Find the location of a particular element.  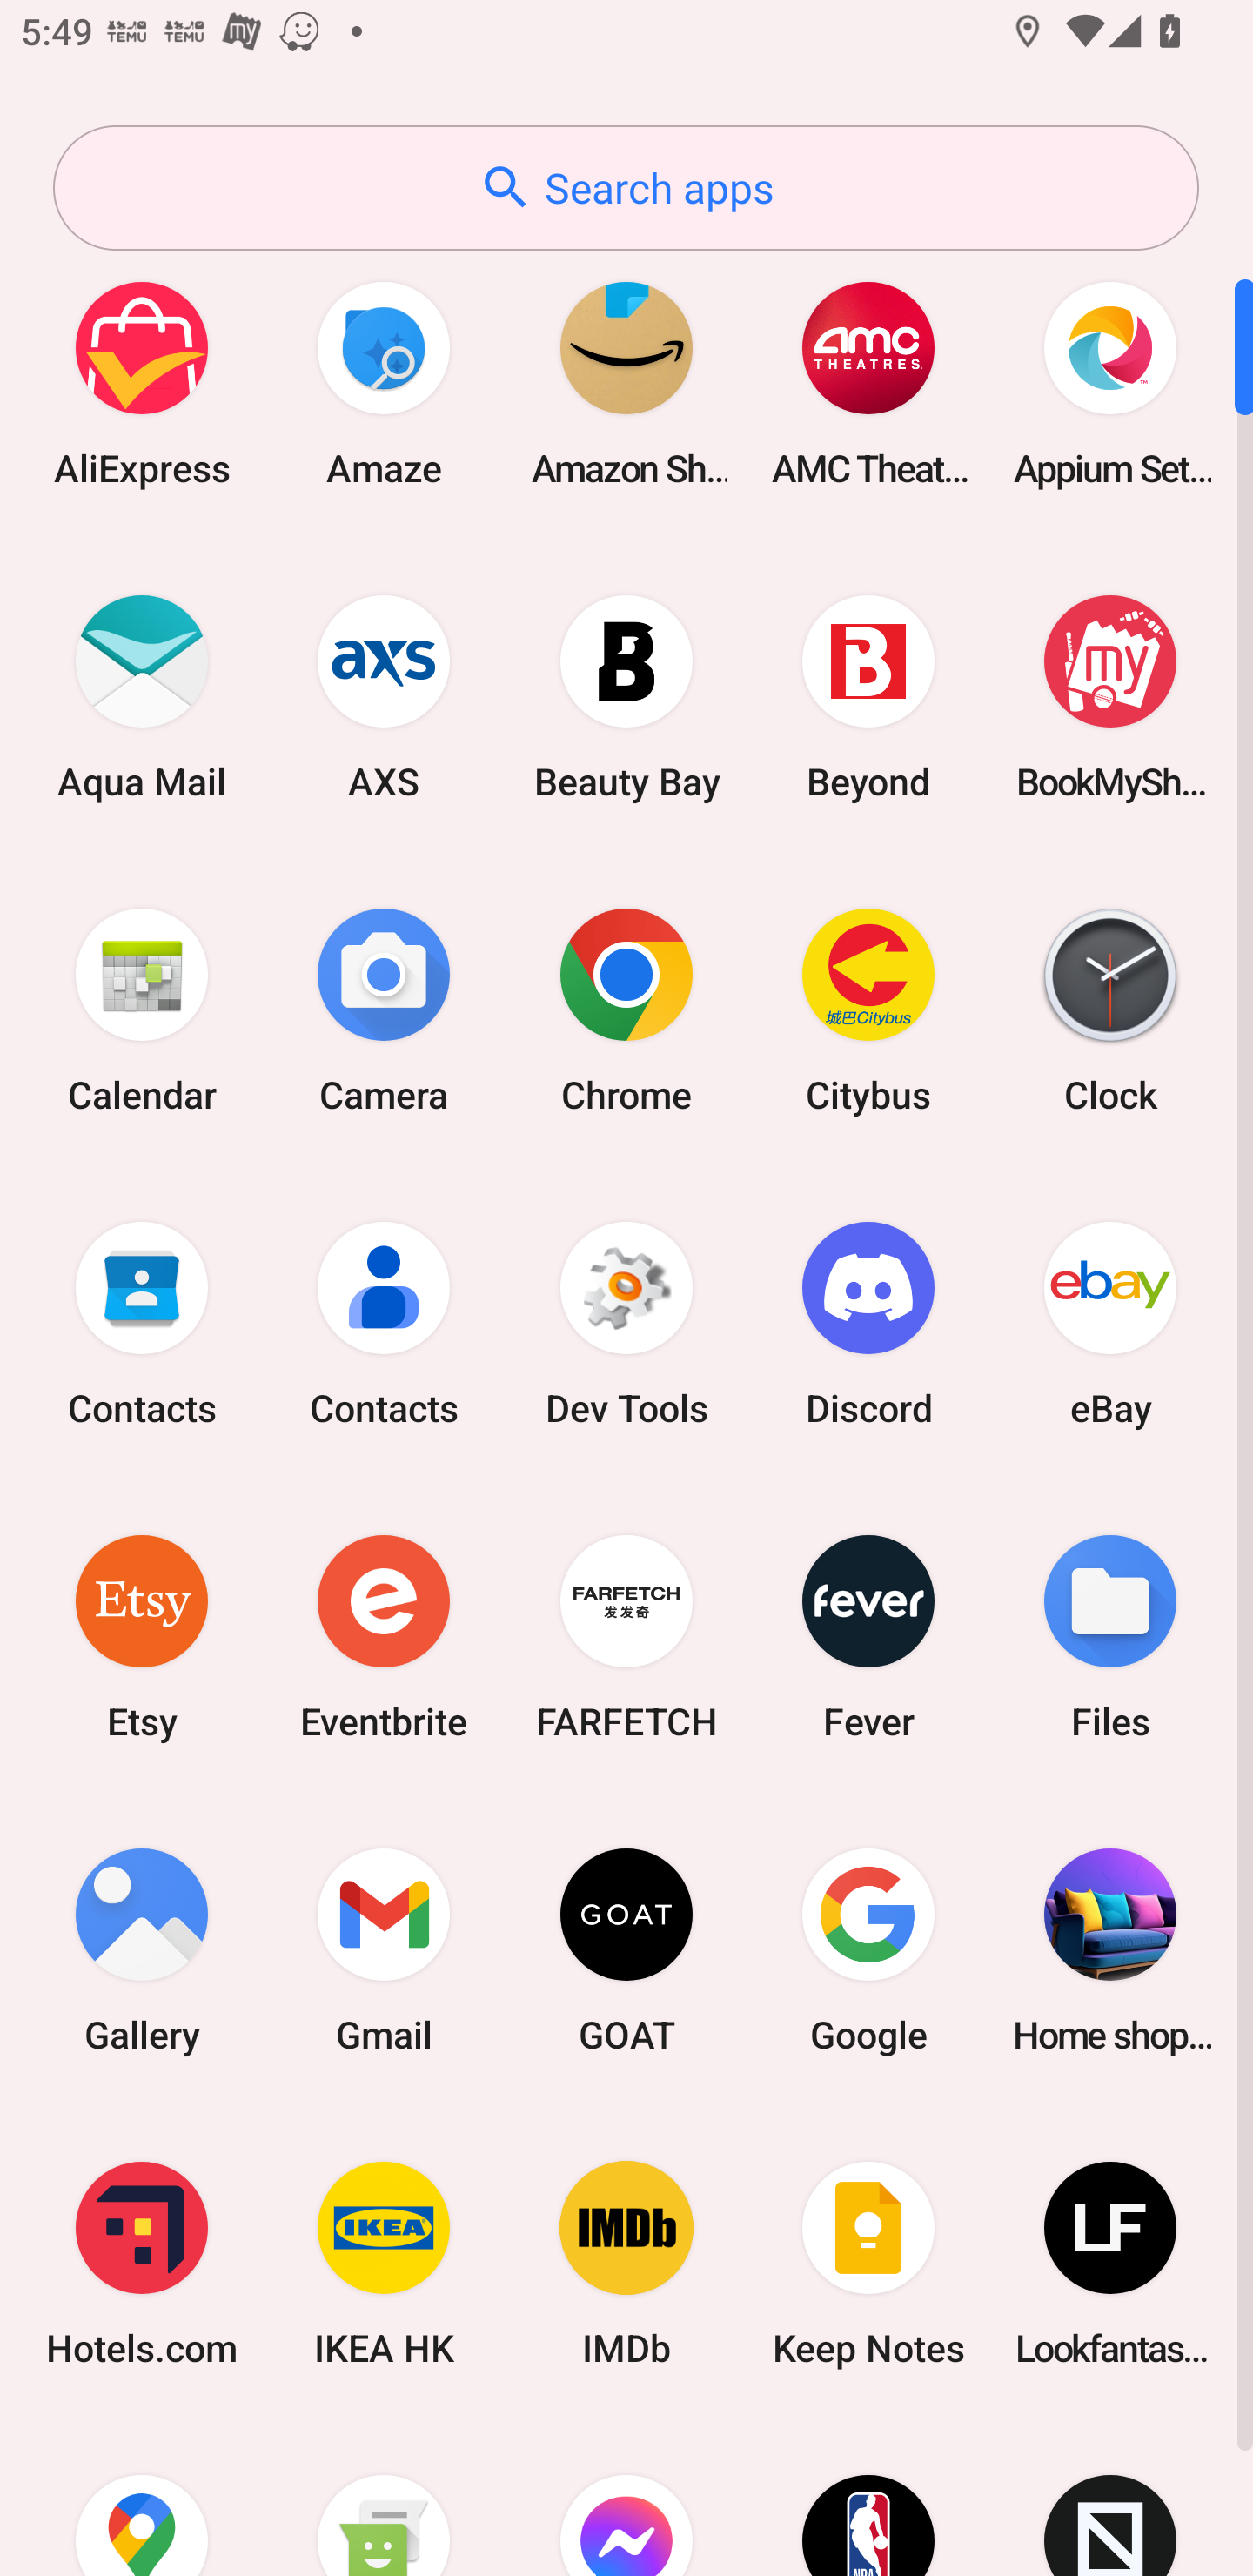

eBay is located at coordinates (1110, 1323).